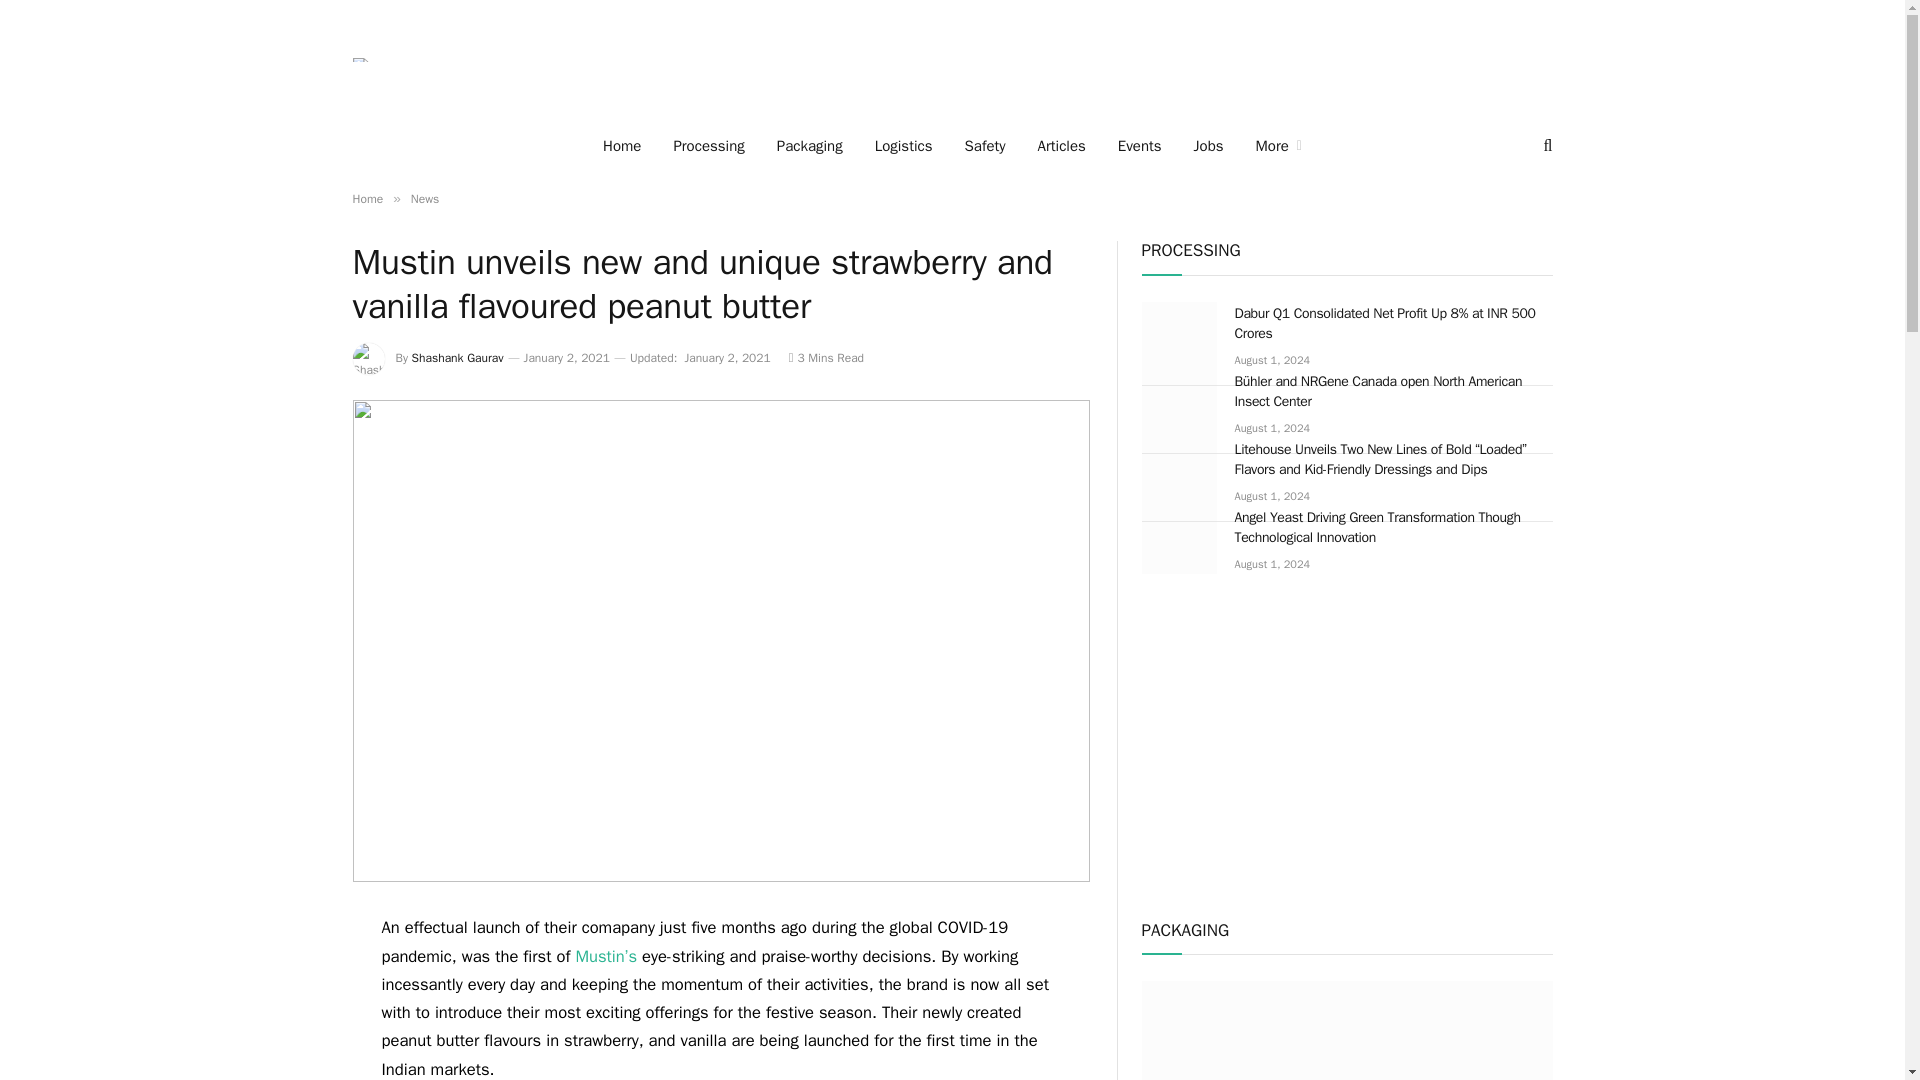  What do you see at coordinates (1062, 145) in the screenshot?
I see `Articles` at bounding box center [1062, 145].